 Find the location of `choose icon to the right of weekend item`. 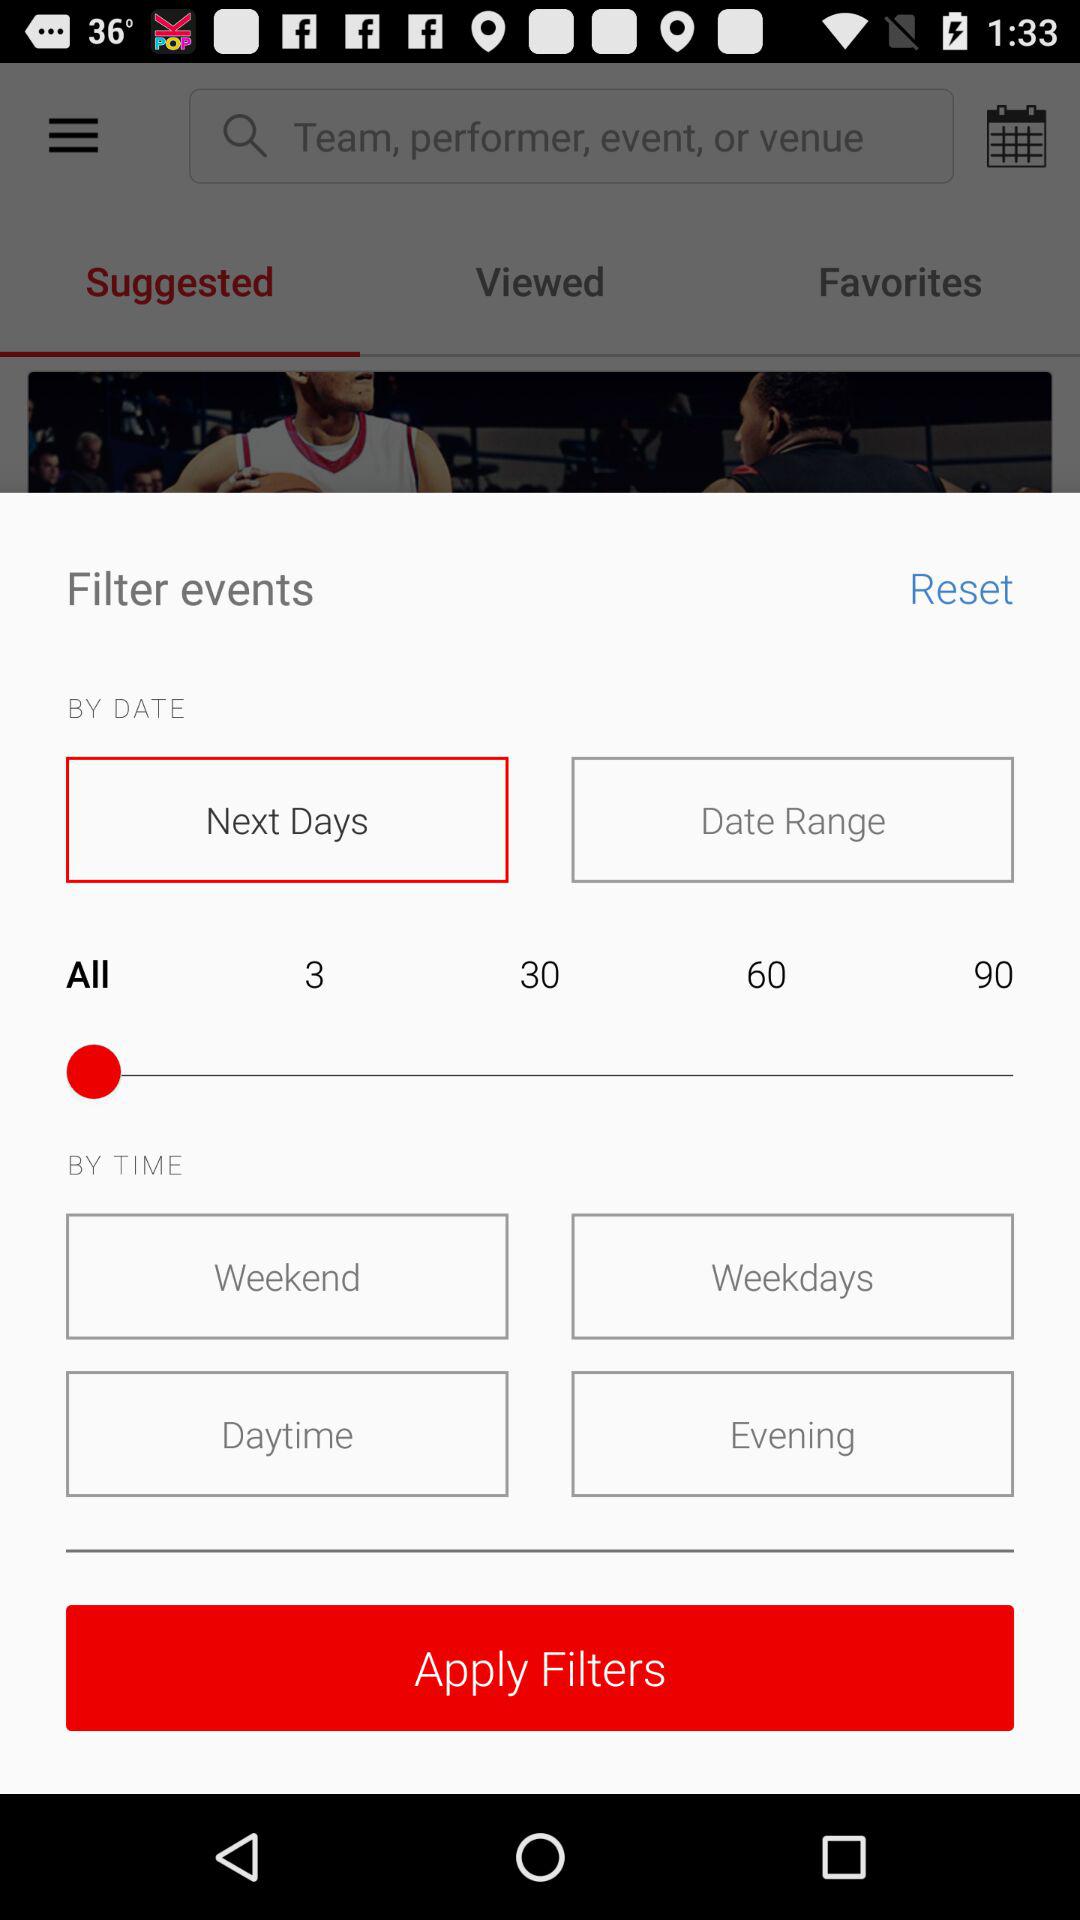

choose icon to the right of weekend item is located at coordinates (792, 1276).